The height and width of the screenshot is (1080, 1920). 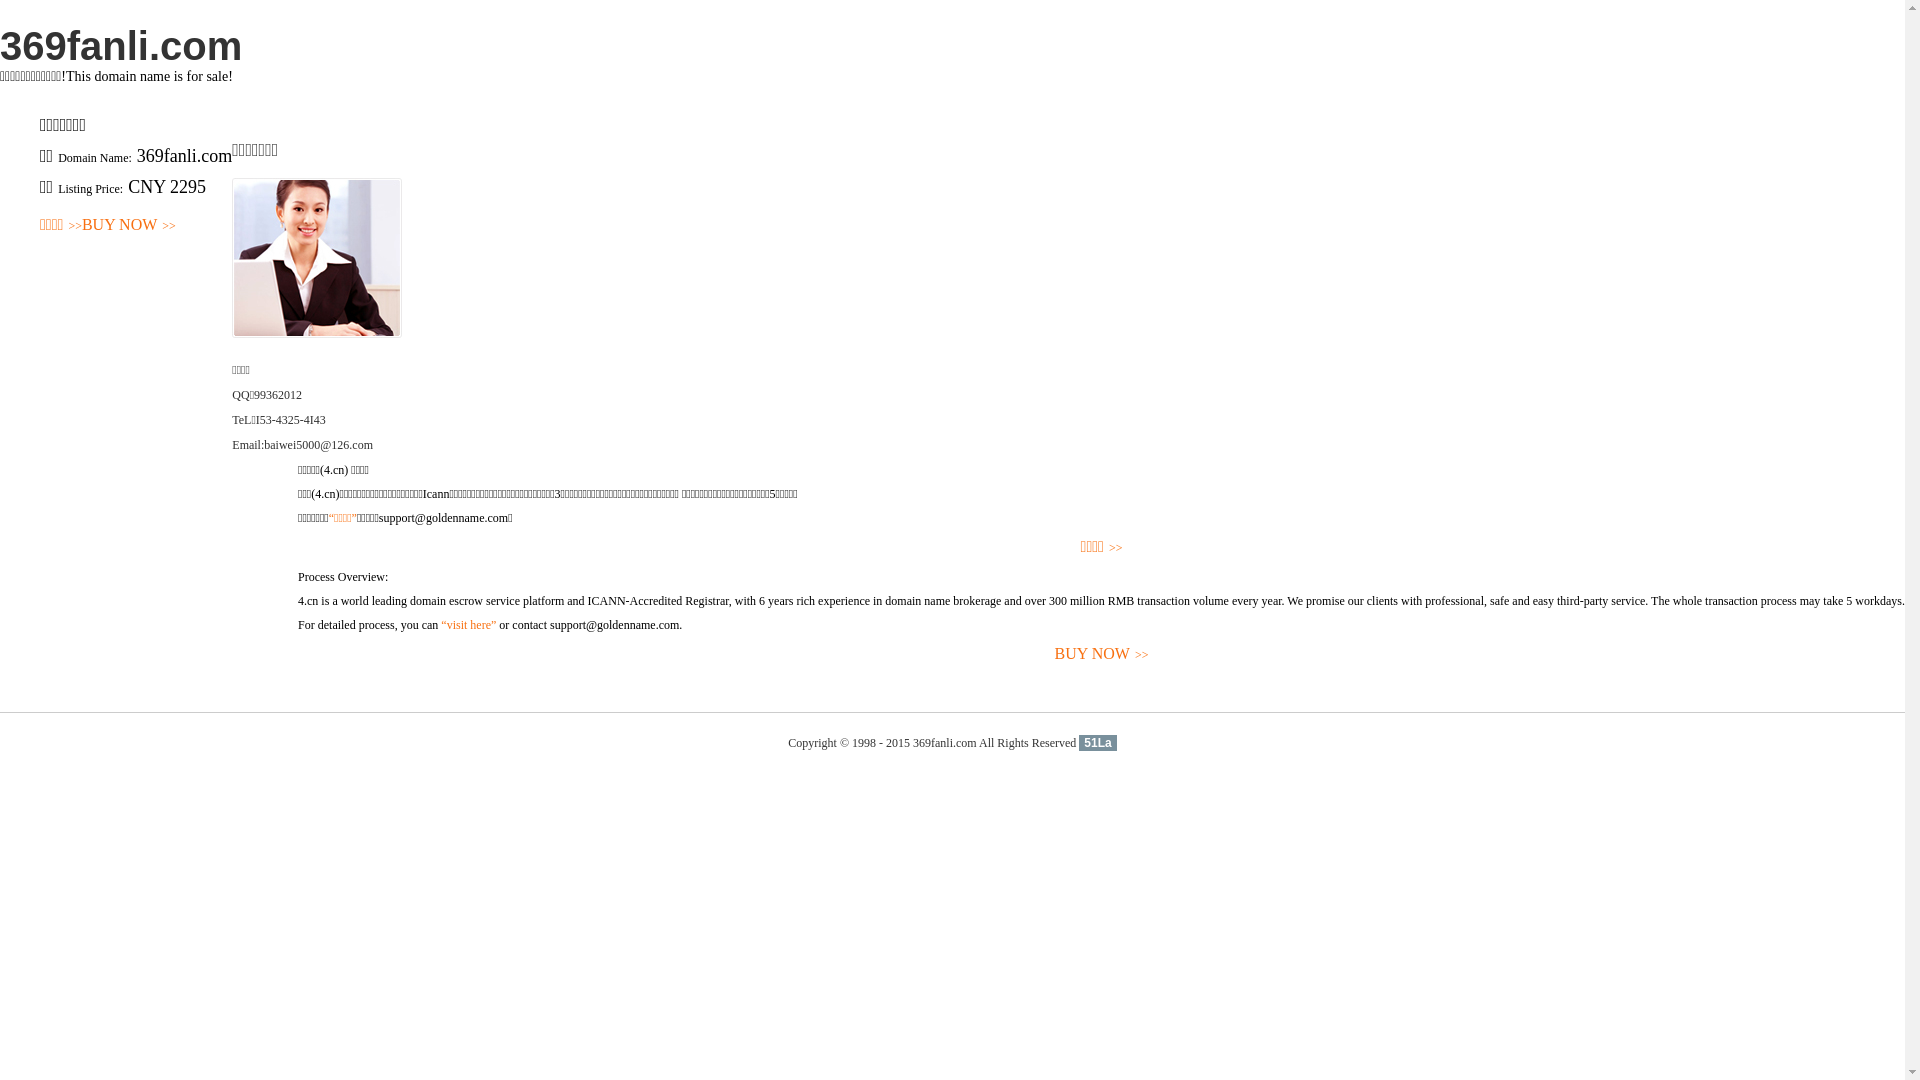 What do you see at coordinates (1098, 743) in the screenshot?
I see `51La` at bounding box center [1098, 743].